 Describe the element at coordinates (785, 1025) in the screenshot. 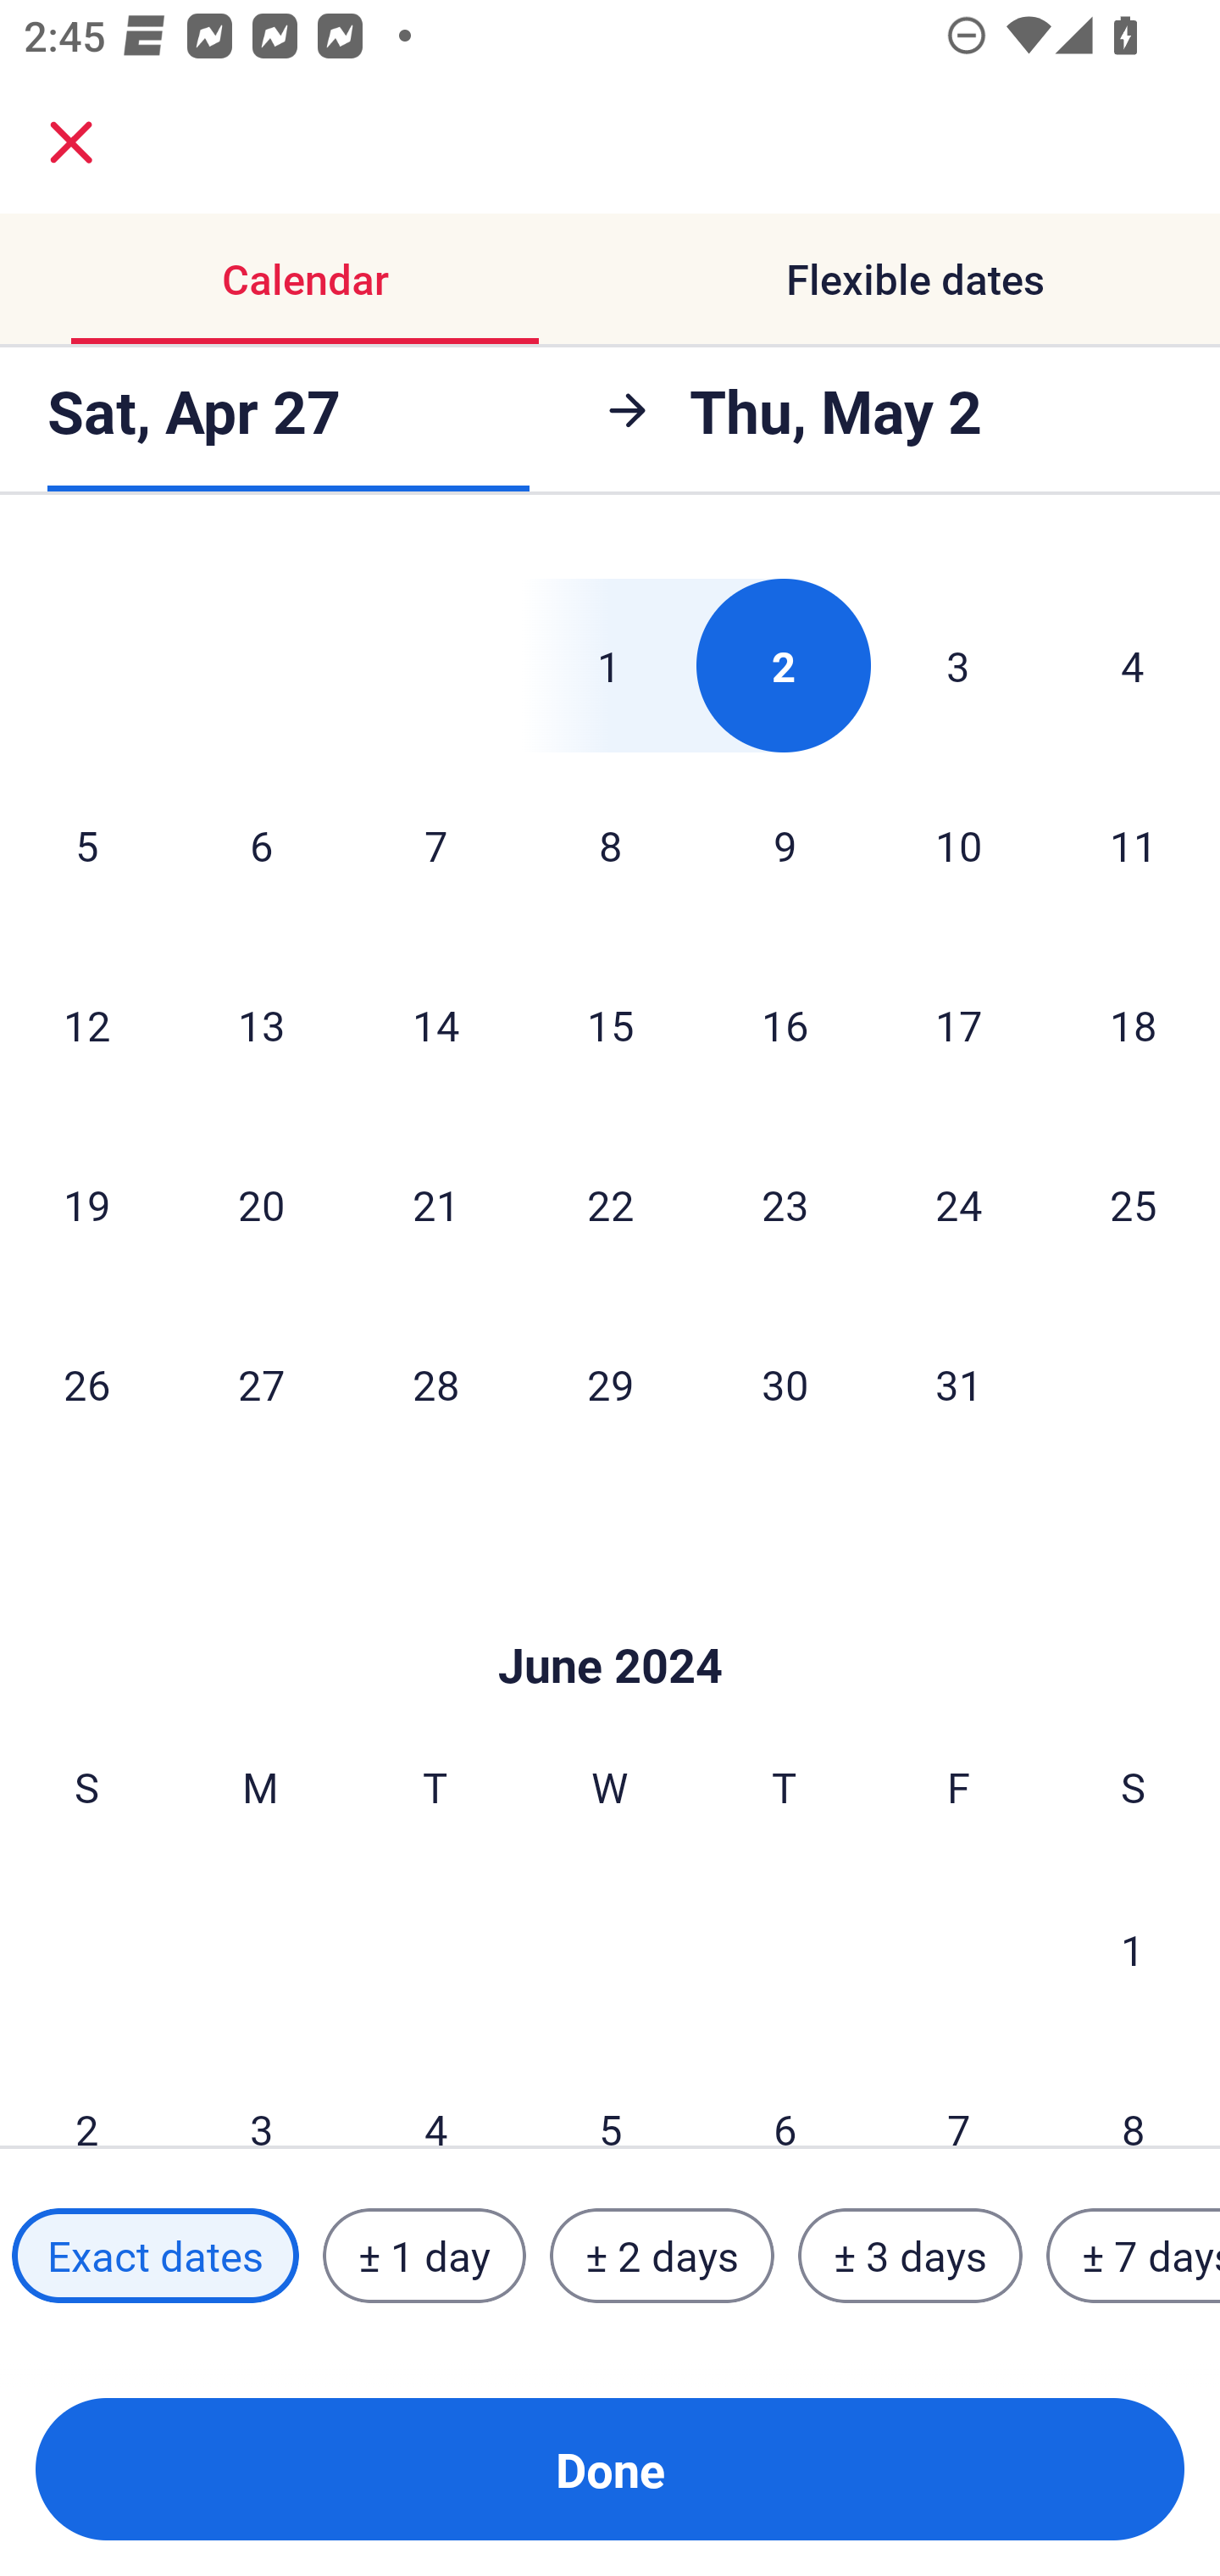

I see `16 Thursday, May 16, 2024` at that location.